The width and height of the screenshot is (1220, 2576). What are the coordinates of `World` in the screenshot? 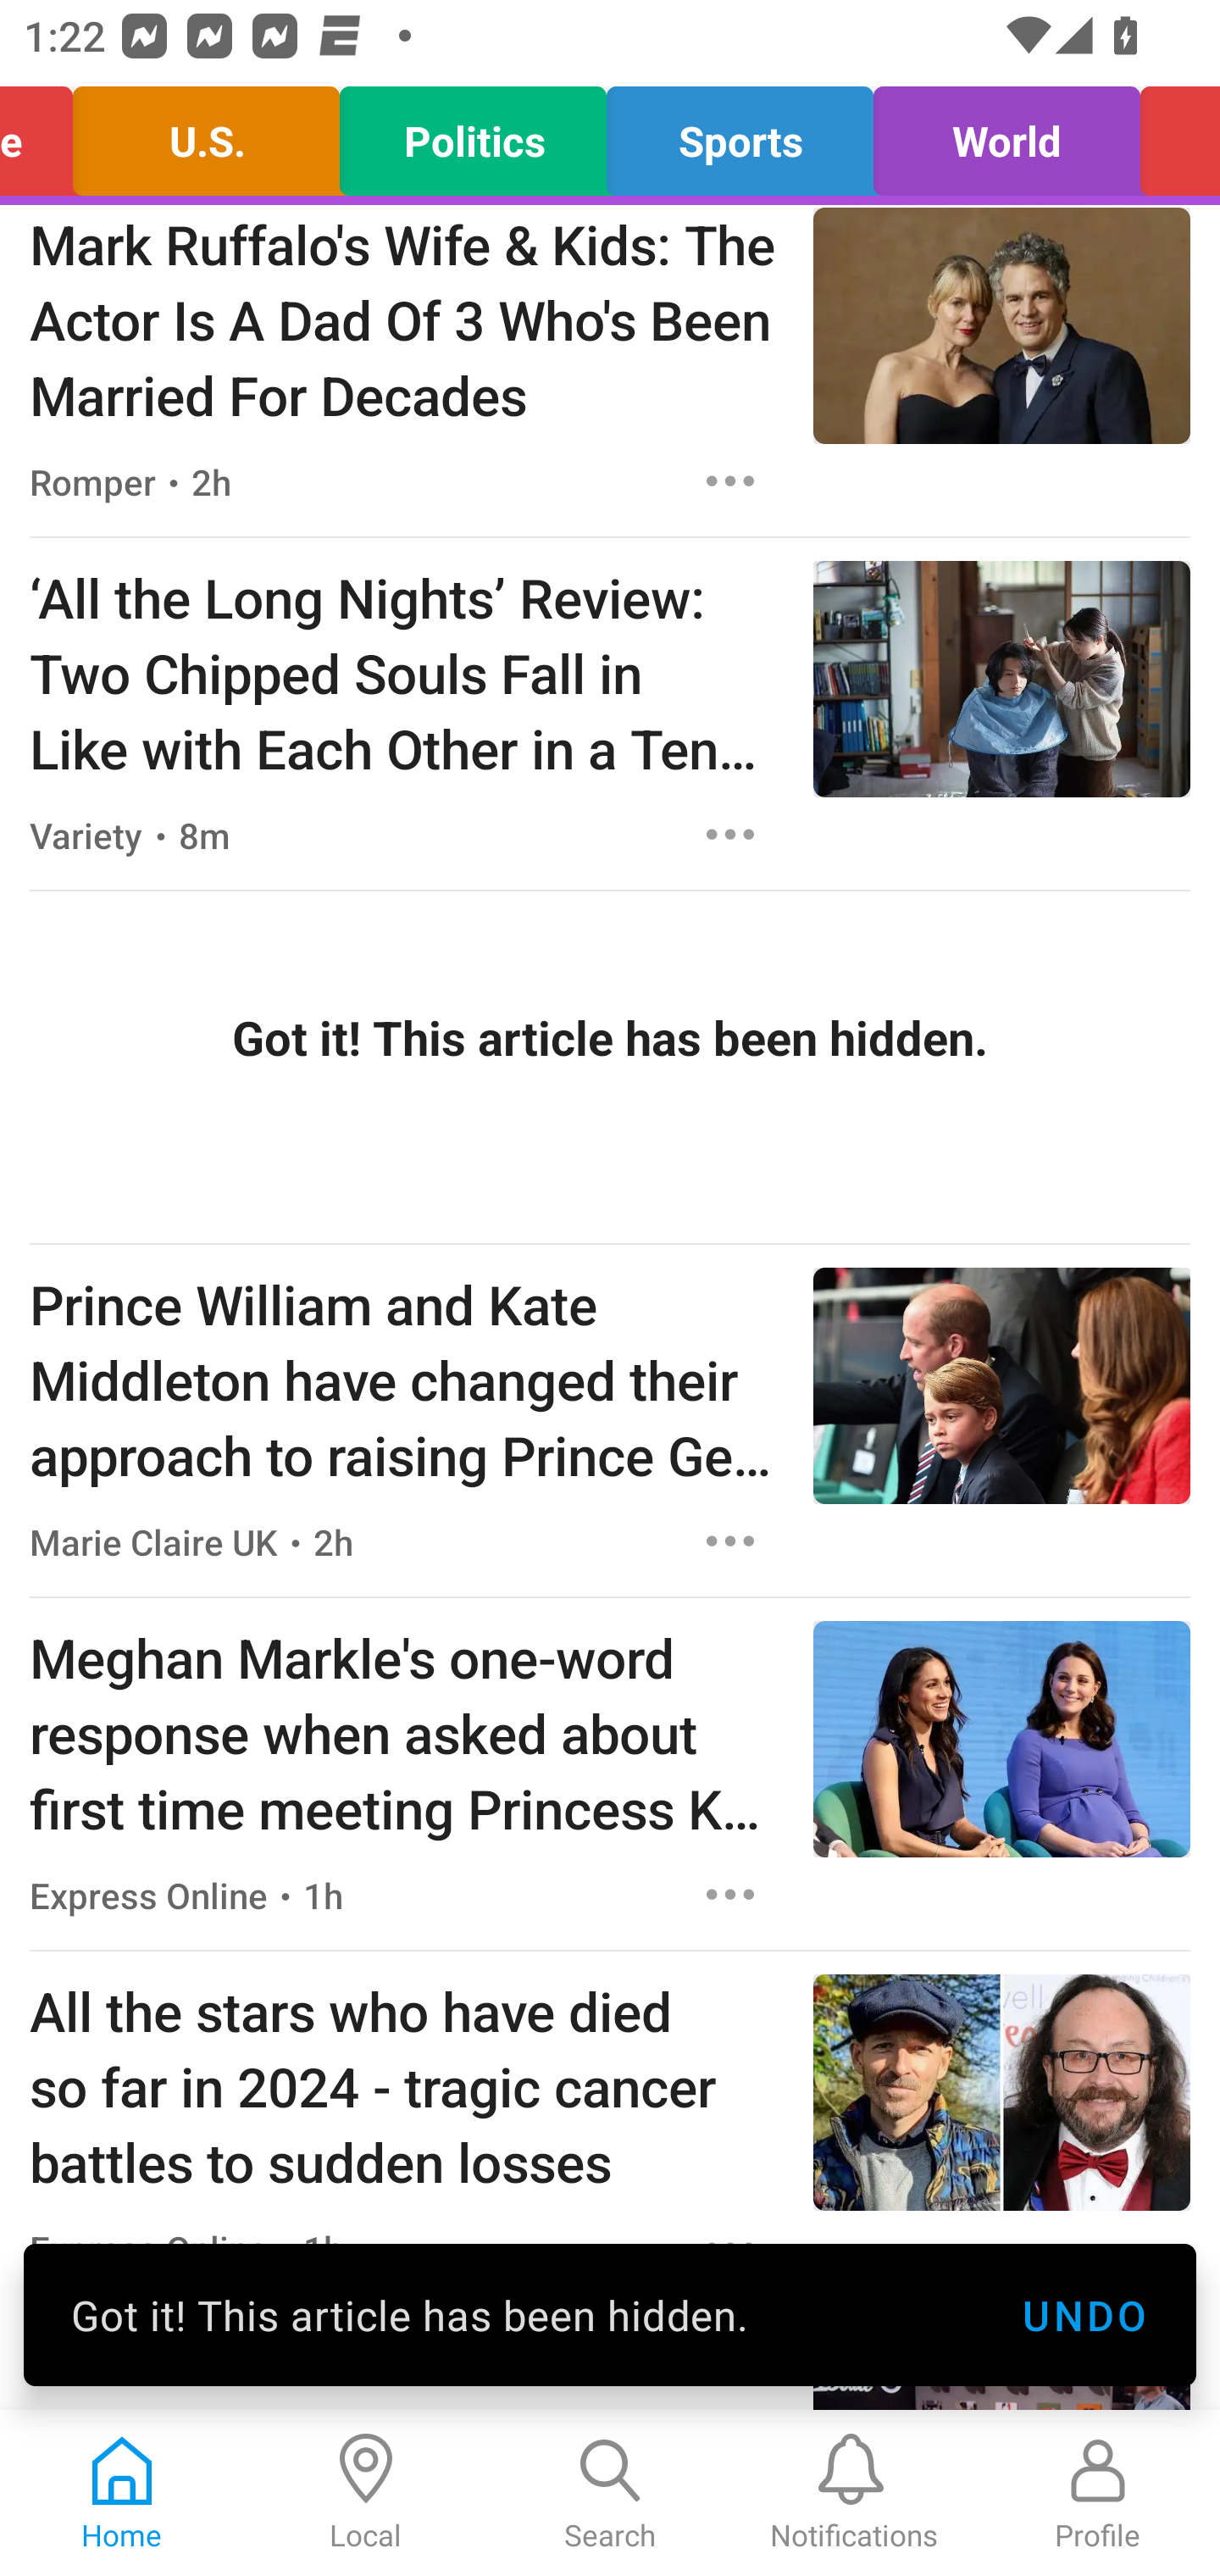 It's located at (1006, 134).